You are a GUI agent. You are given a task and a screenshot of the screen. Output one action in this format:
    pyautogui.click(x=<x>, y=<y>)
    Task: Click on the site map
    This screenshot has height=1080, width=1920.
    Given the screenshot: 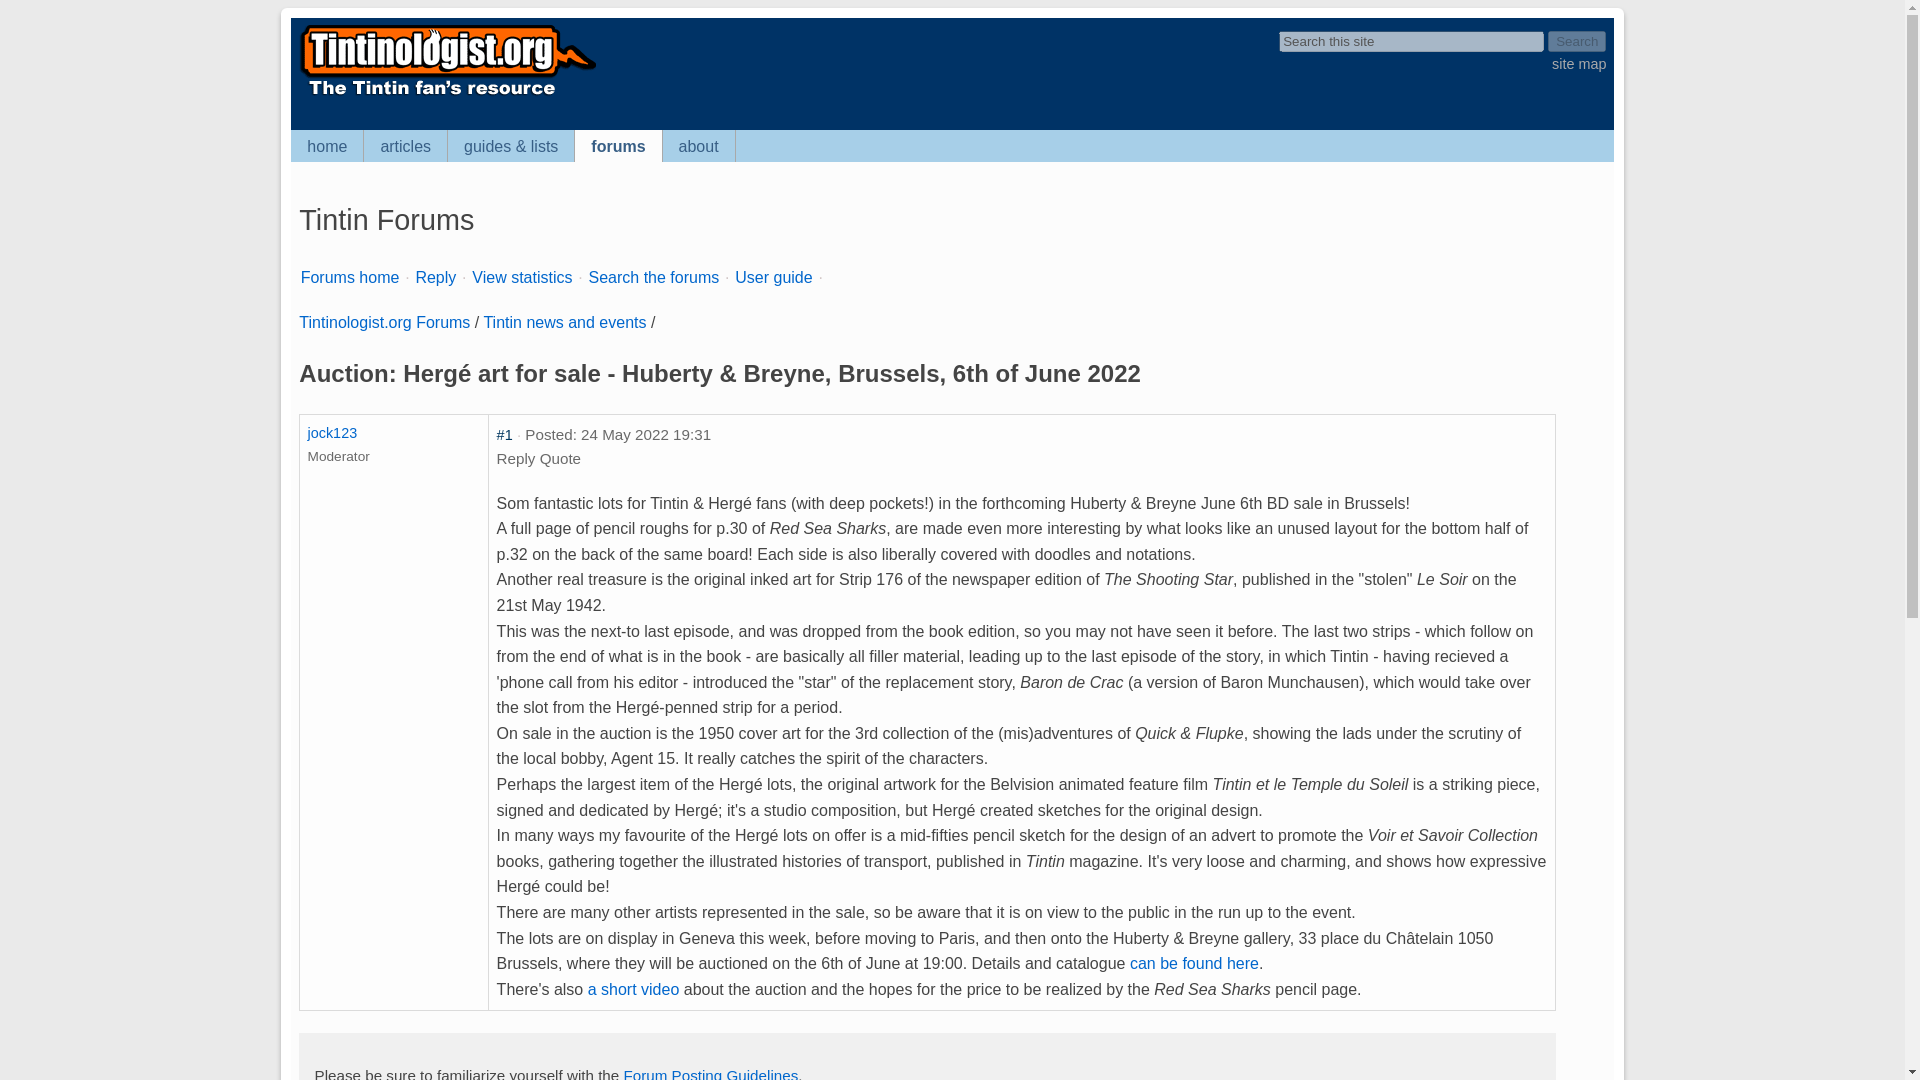 What is the action you would take?
    pyautogui.click(x=1578, y=64)
    